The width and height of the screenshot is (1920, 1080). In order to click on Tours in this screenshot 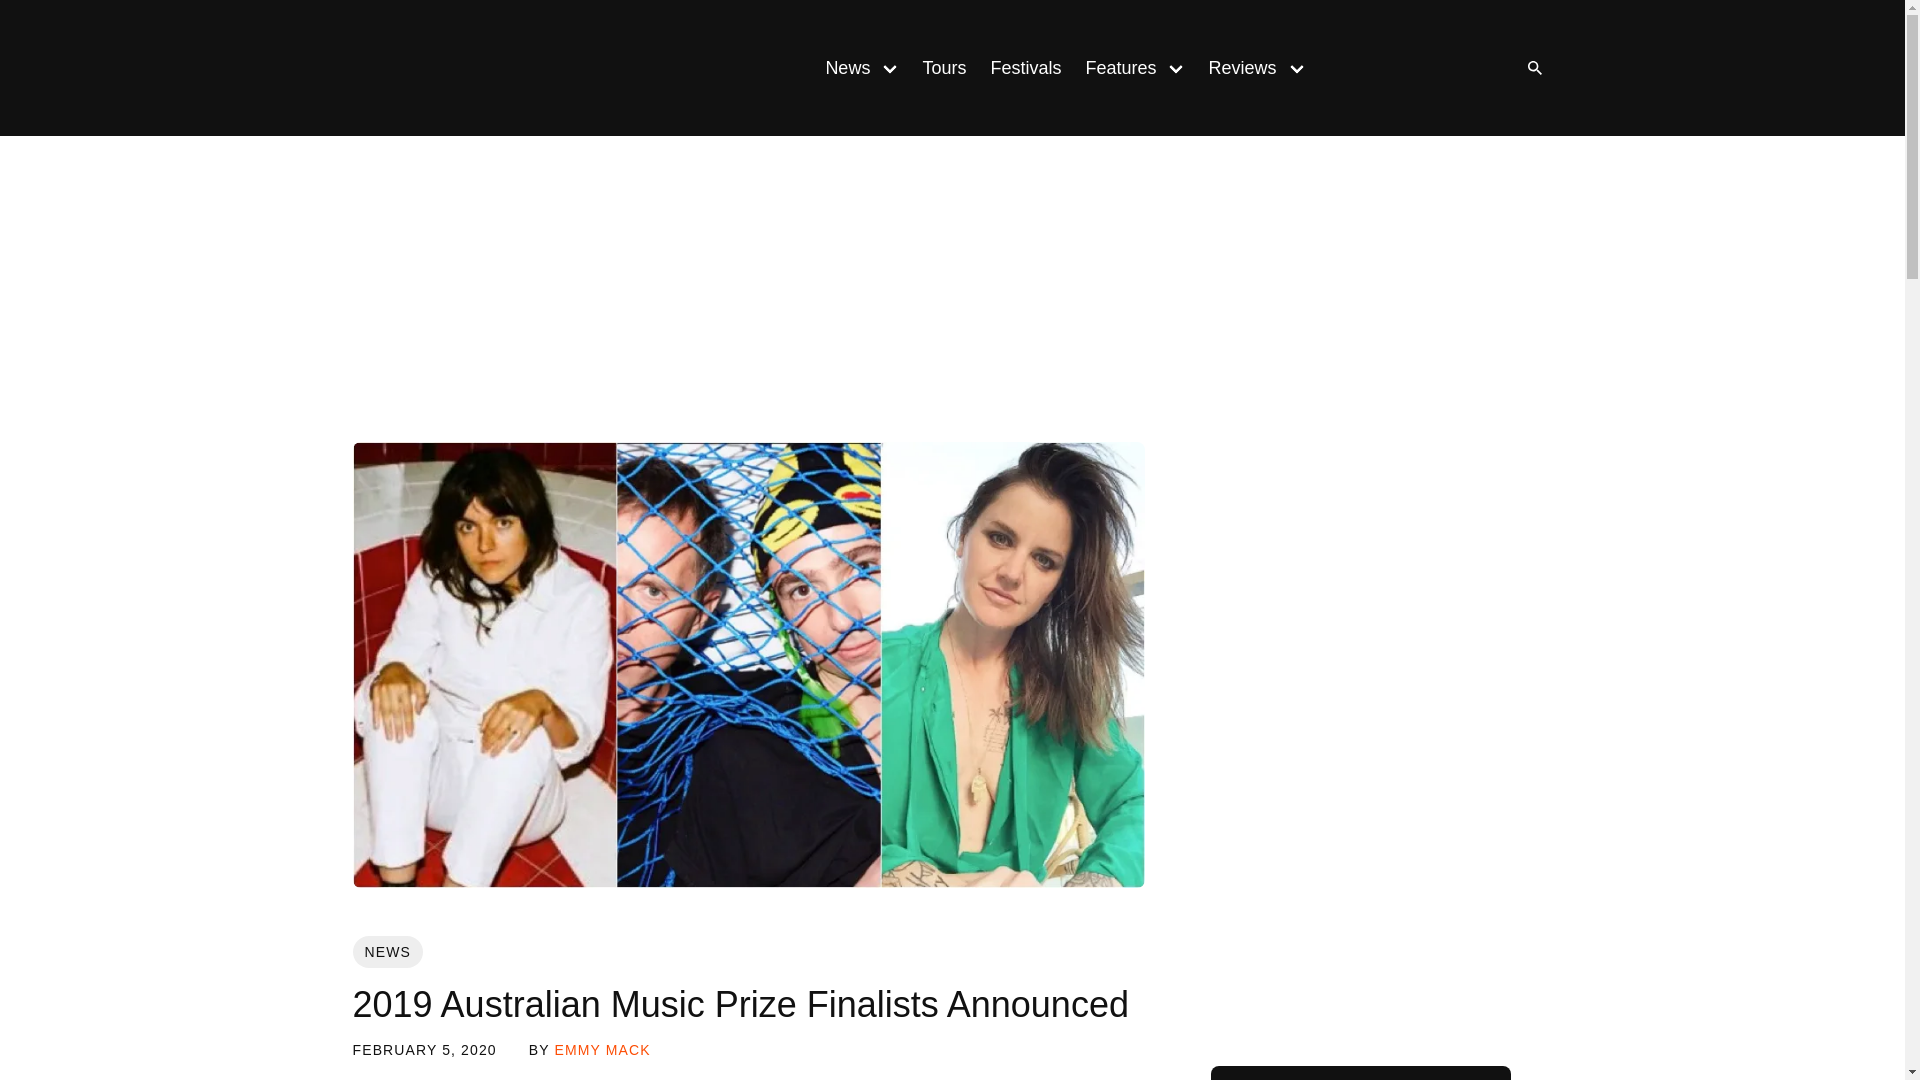, I will do `click(944, 68)`.